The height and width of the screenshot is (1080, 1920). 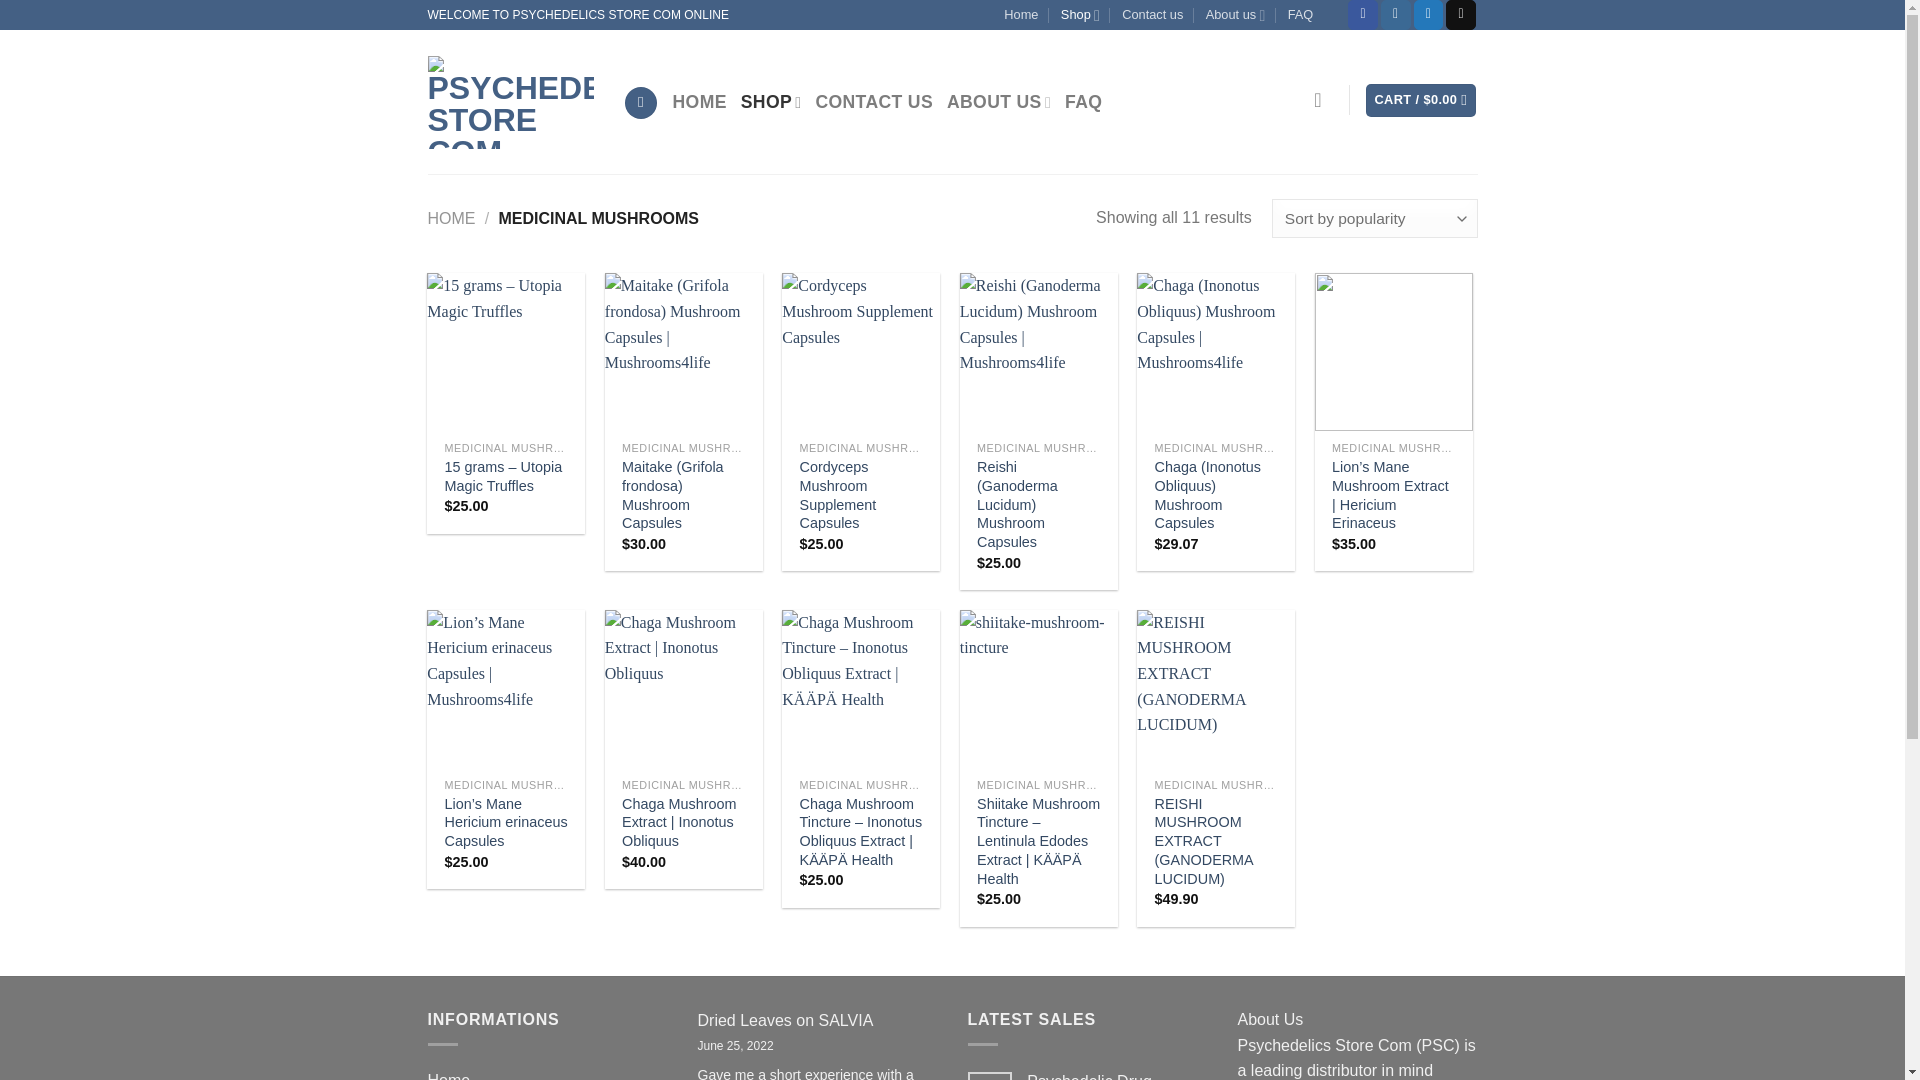 I want to click on Follow on Facebook, so click(x=1362, y=15).